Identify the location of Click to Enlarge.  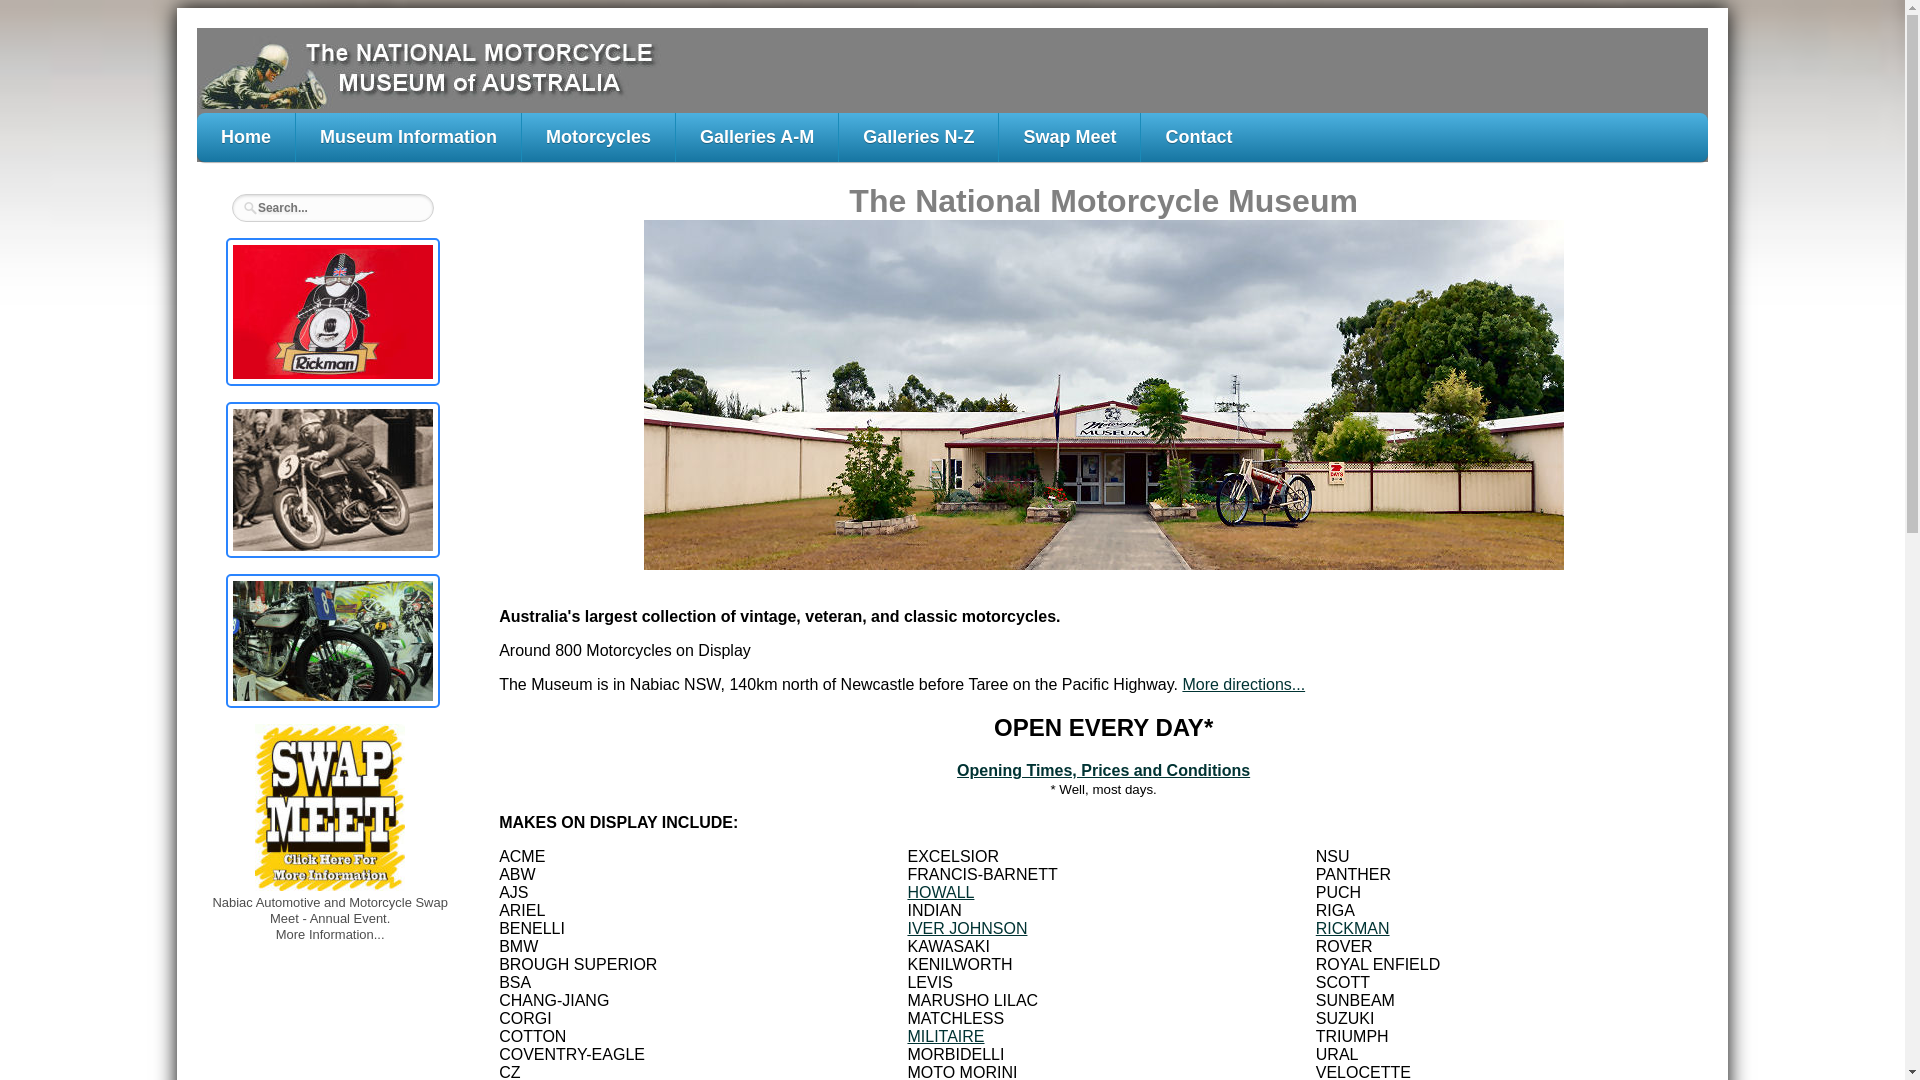
(333, 641).